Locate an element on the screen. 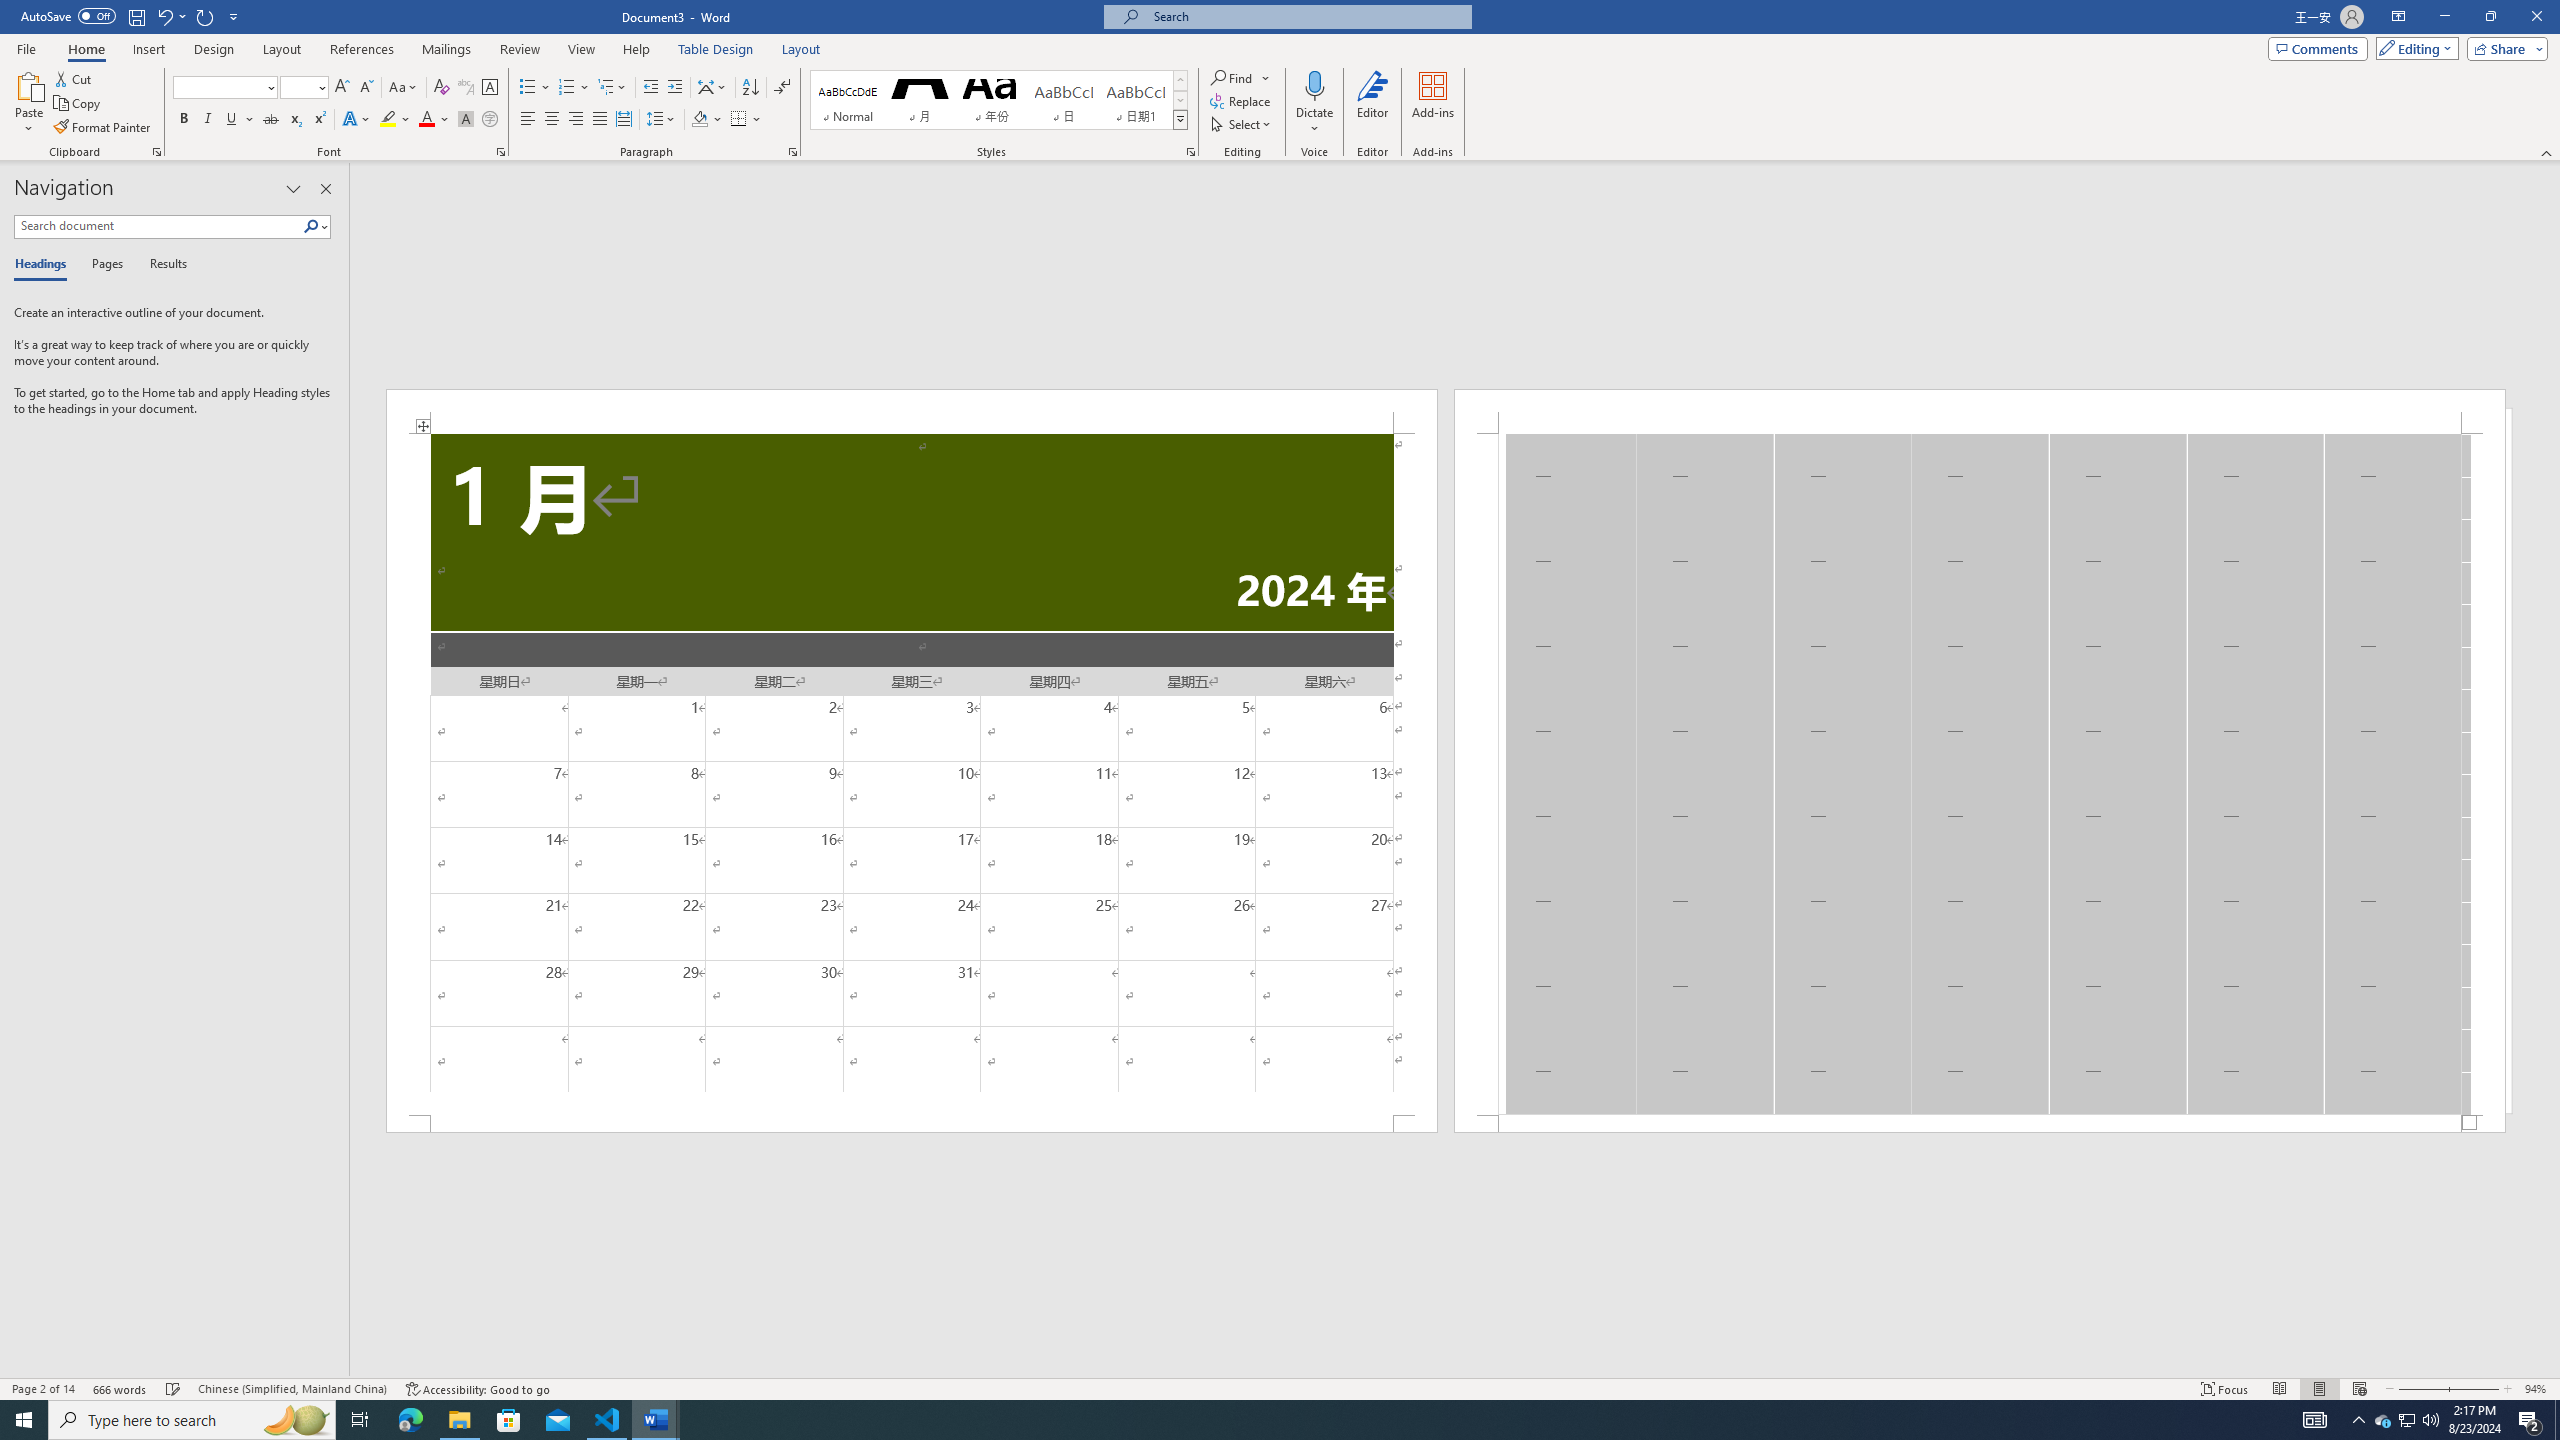 The height and width of the screenshot is (1440, 2560). Quick Access Toolbar is located at coordinates (132, 17).